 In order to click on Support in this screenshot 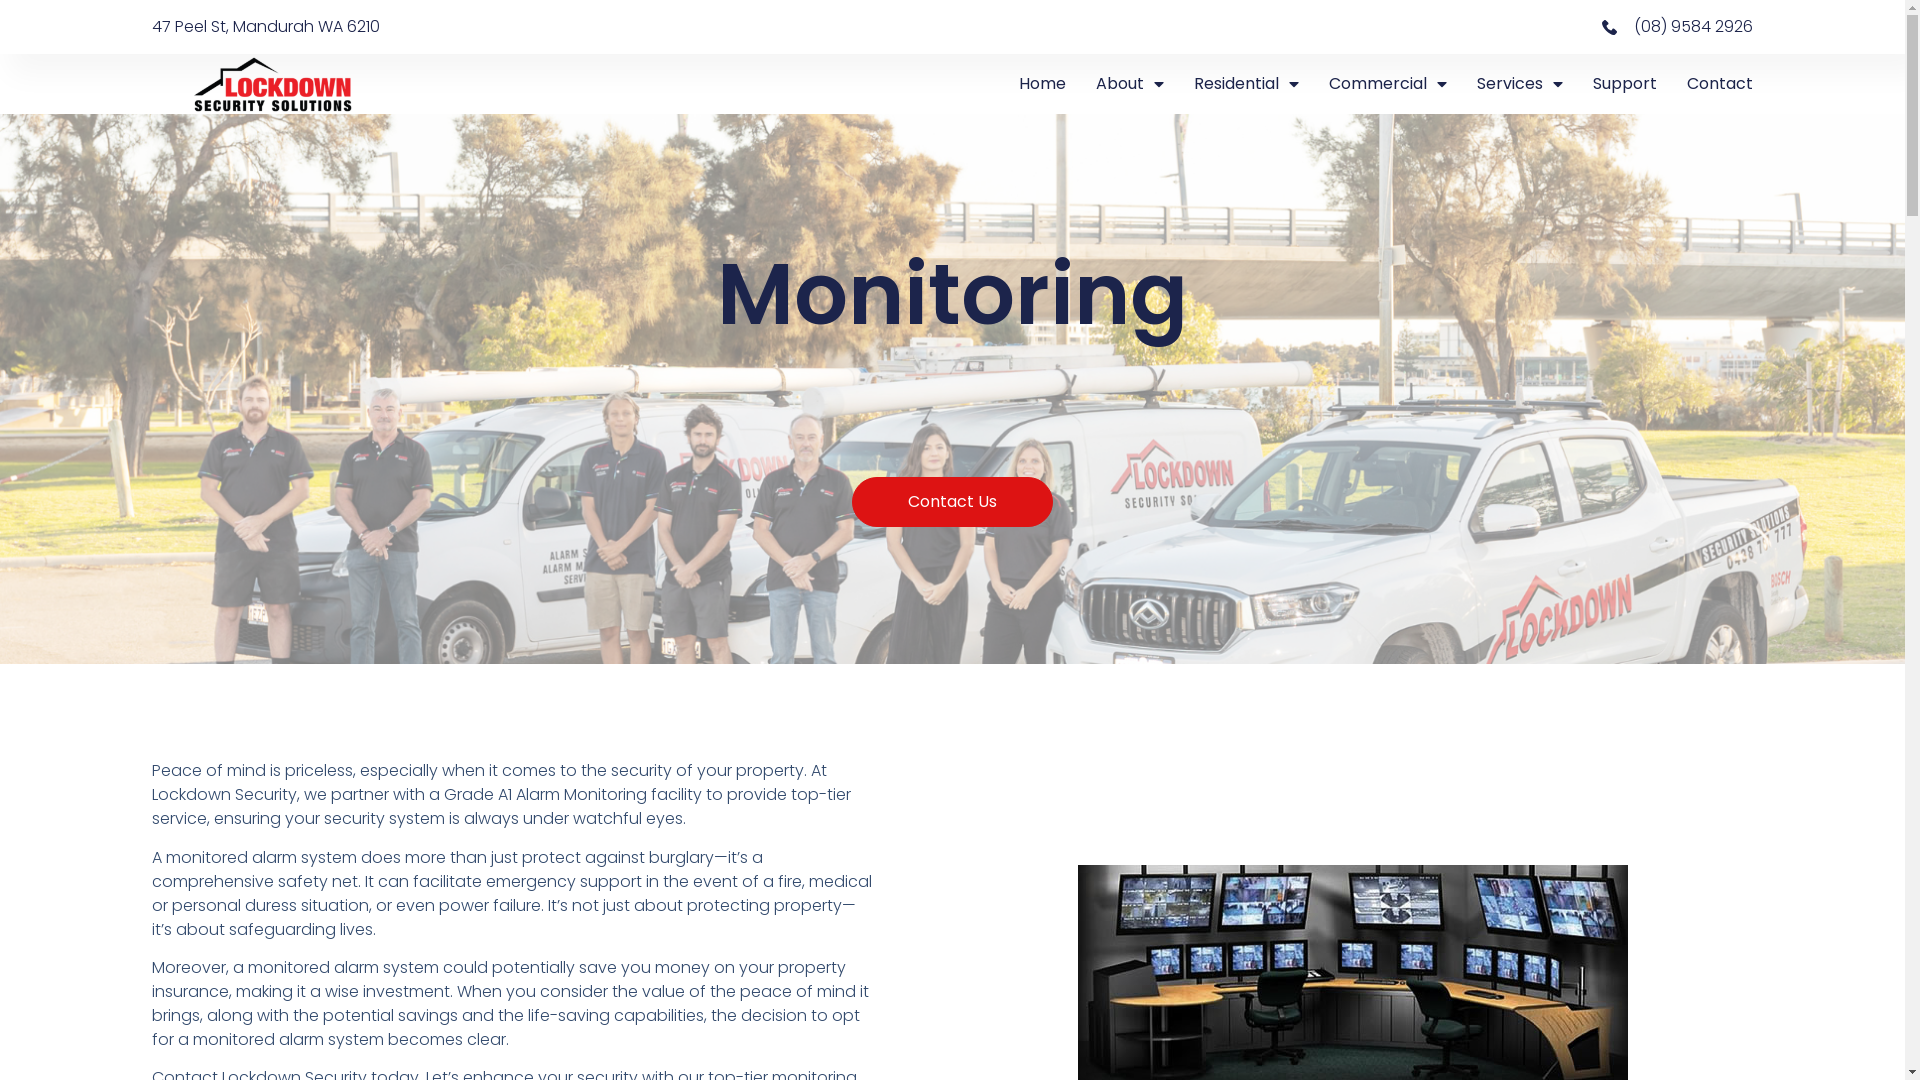, I will do `click(1625, 84)`.